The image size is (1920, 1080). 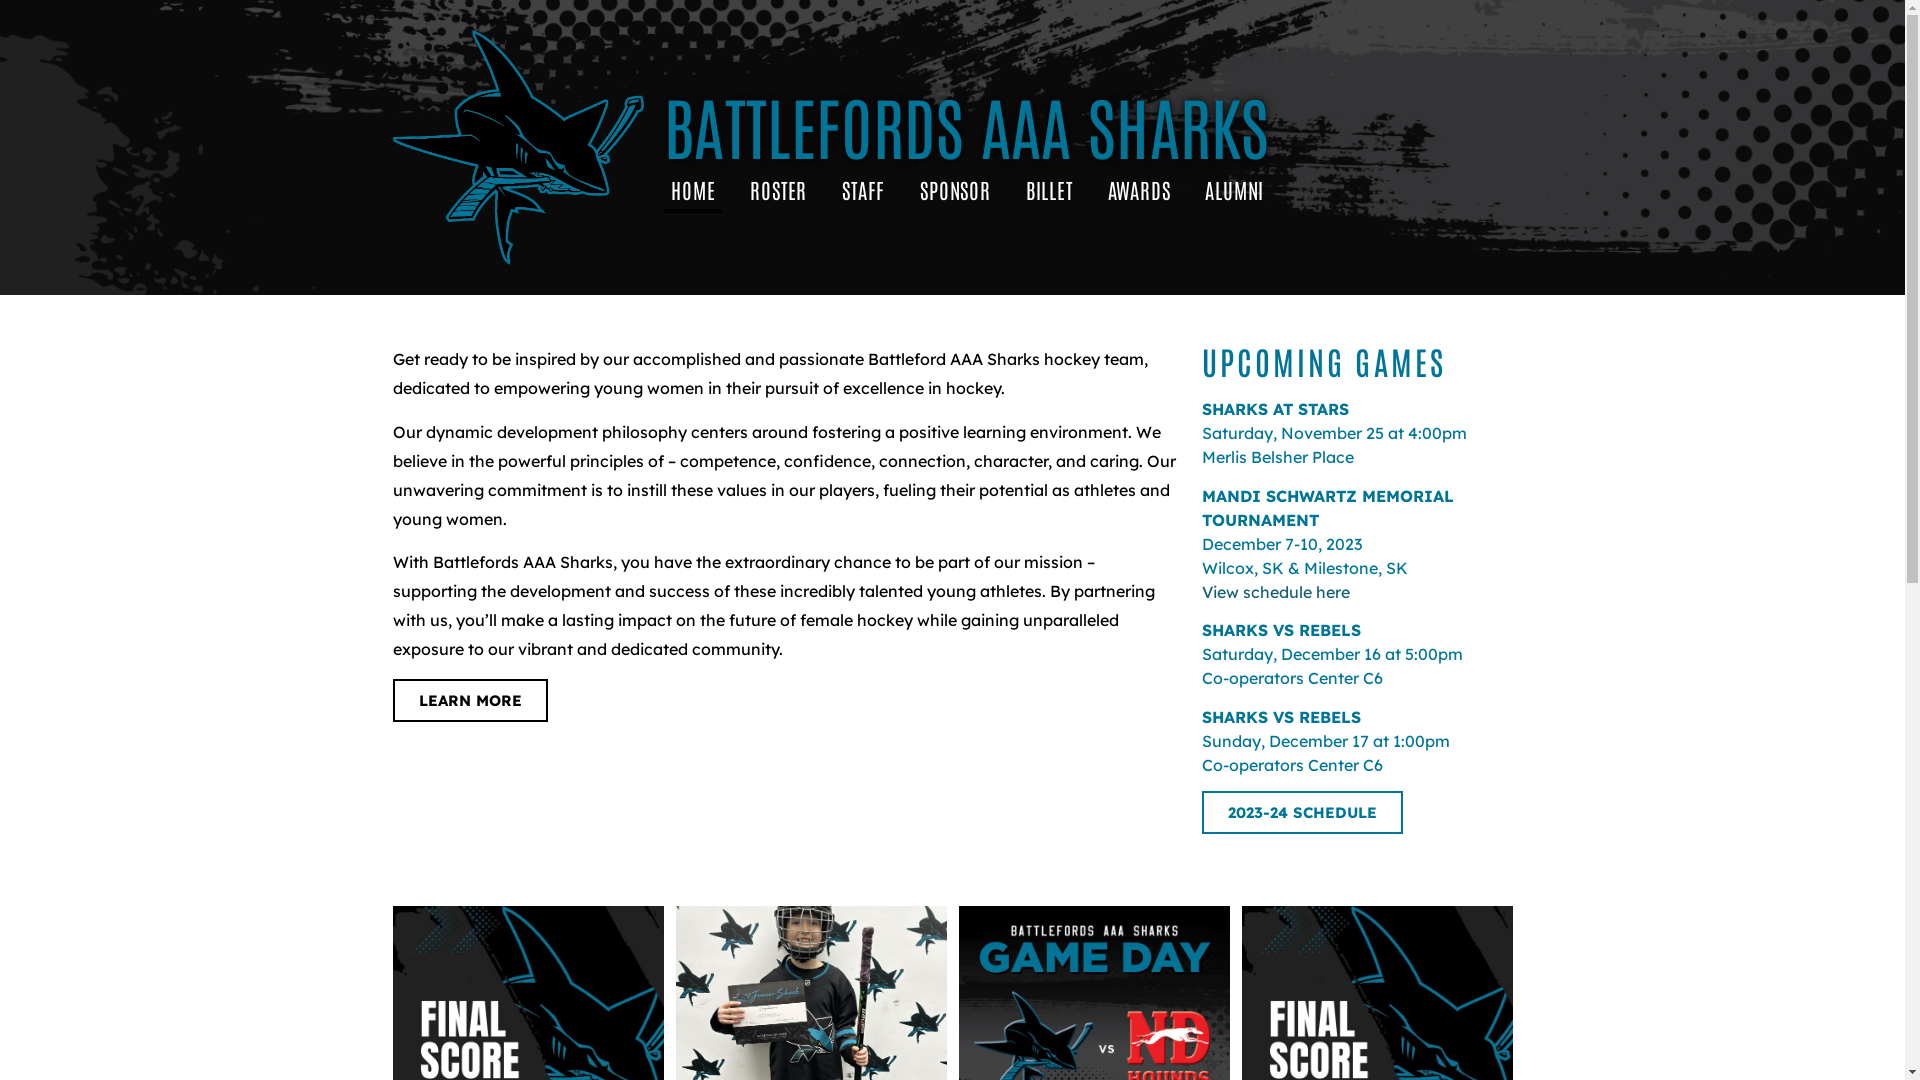 What do you see at coordinates (1050, 190) in the screenshot?
I see `BILLET` at bounding box center [1050, 190].